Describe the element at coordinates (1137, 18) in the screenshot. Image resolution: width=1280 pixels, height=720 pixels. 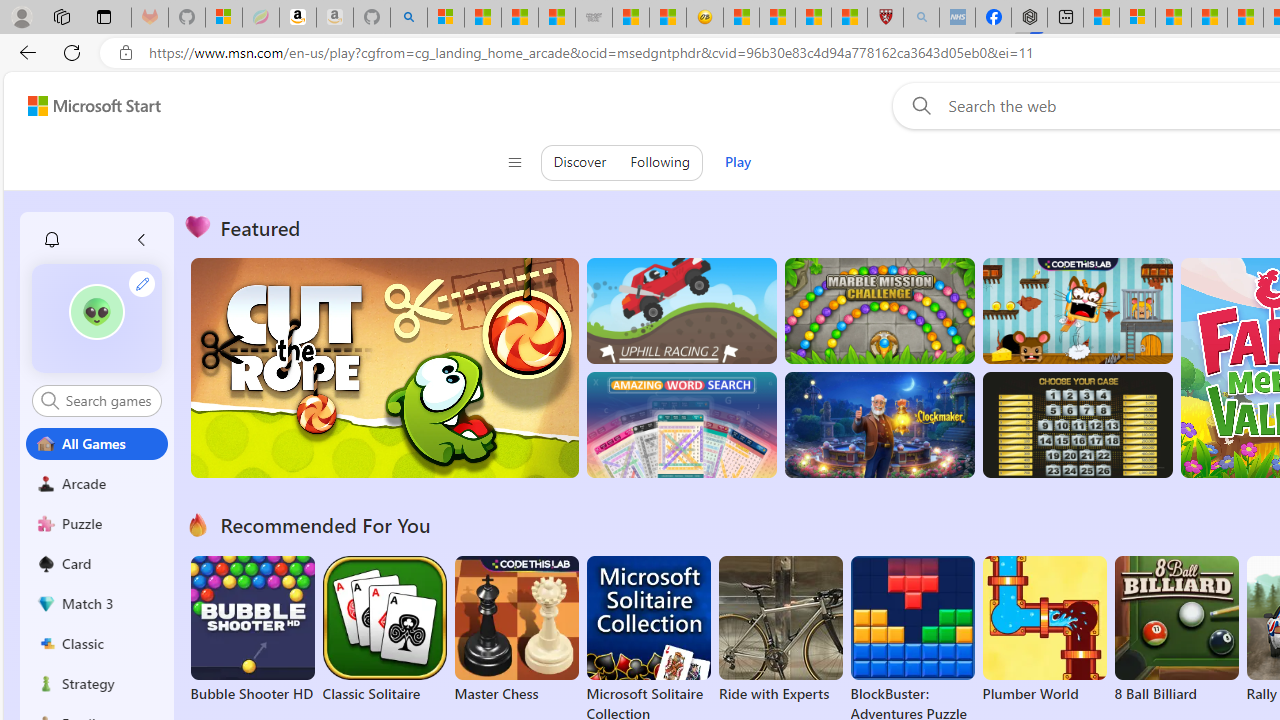
I see `Microsoft account | Privacy` at that location.